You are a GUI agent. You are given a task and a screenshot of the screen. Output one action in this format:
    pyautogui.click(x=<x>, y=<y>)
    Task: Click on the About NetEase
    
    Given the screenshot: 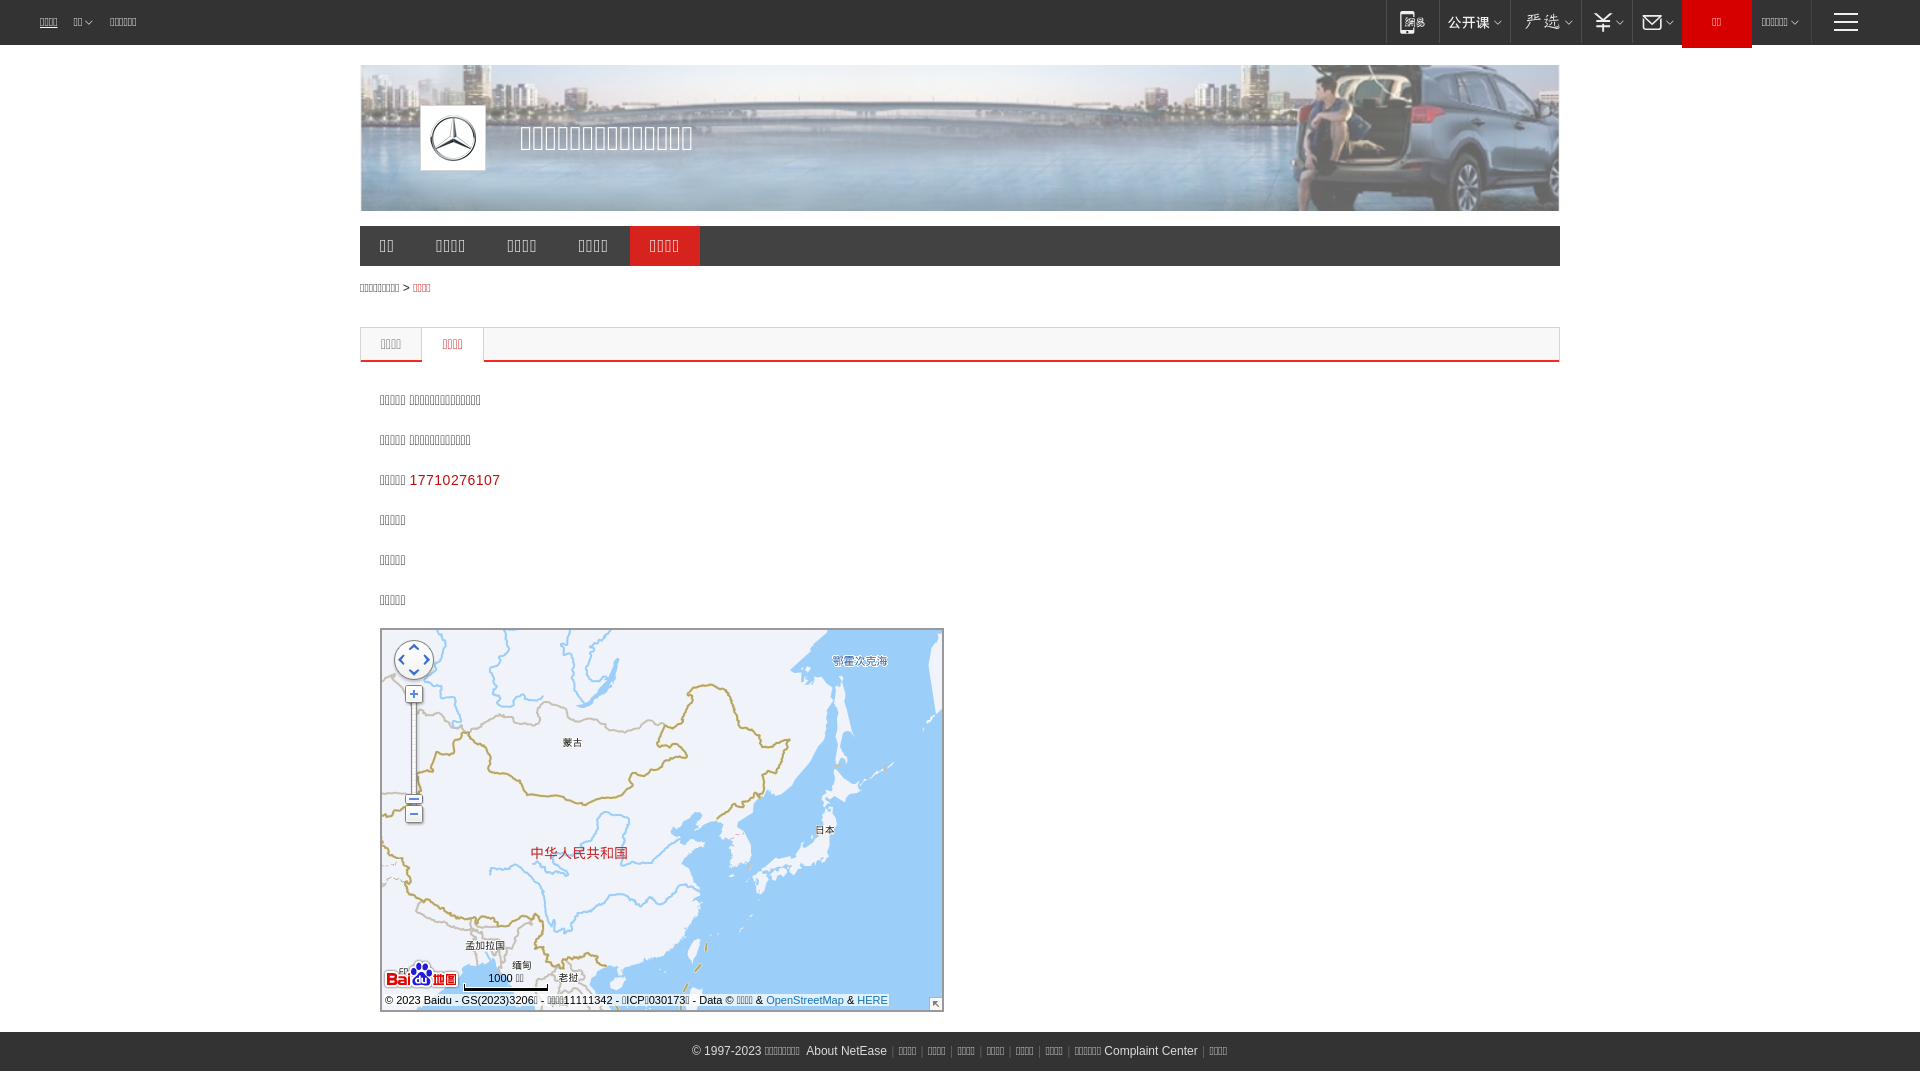 What is the action you would take?
    pyautogui.click(x=846, y=1051)
    